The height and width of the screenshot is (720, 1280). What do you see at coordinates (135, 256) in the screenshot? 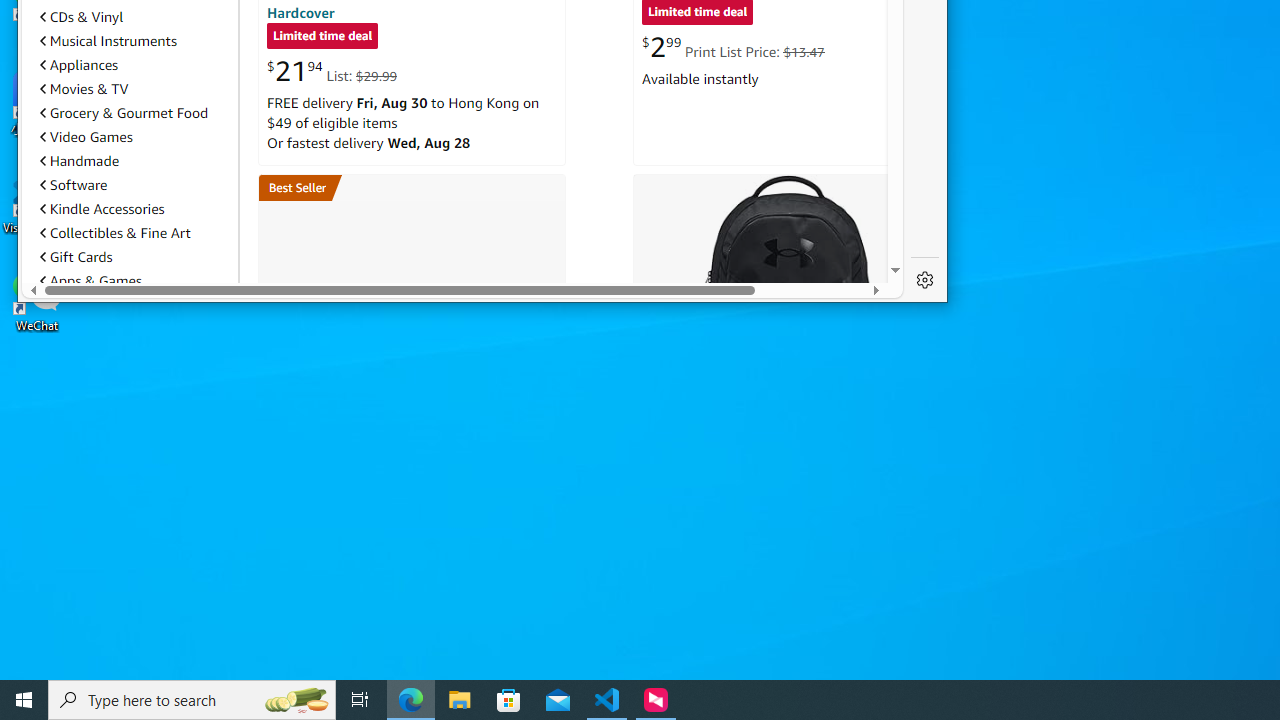
I see `Gift Cards` at bounding box center [135, 256].